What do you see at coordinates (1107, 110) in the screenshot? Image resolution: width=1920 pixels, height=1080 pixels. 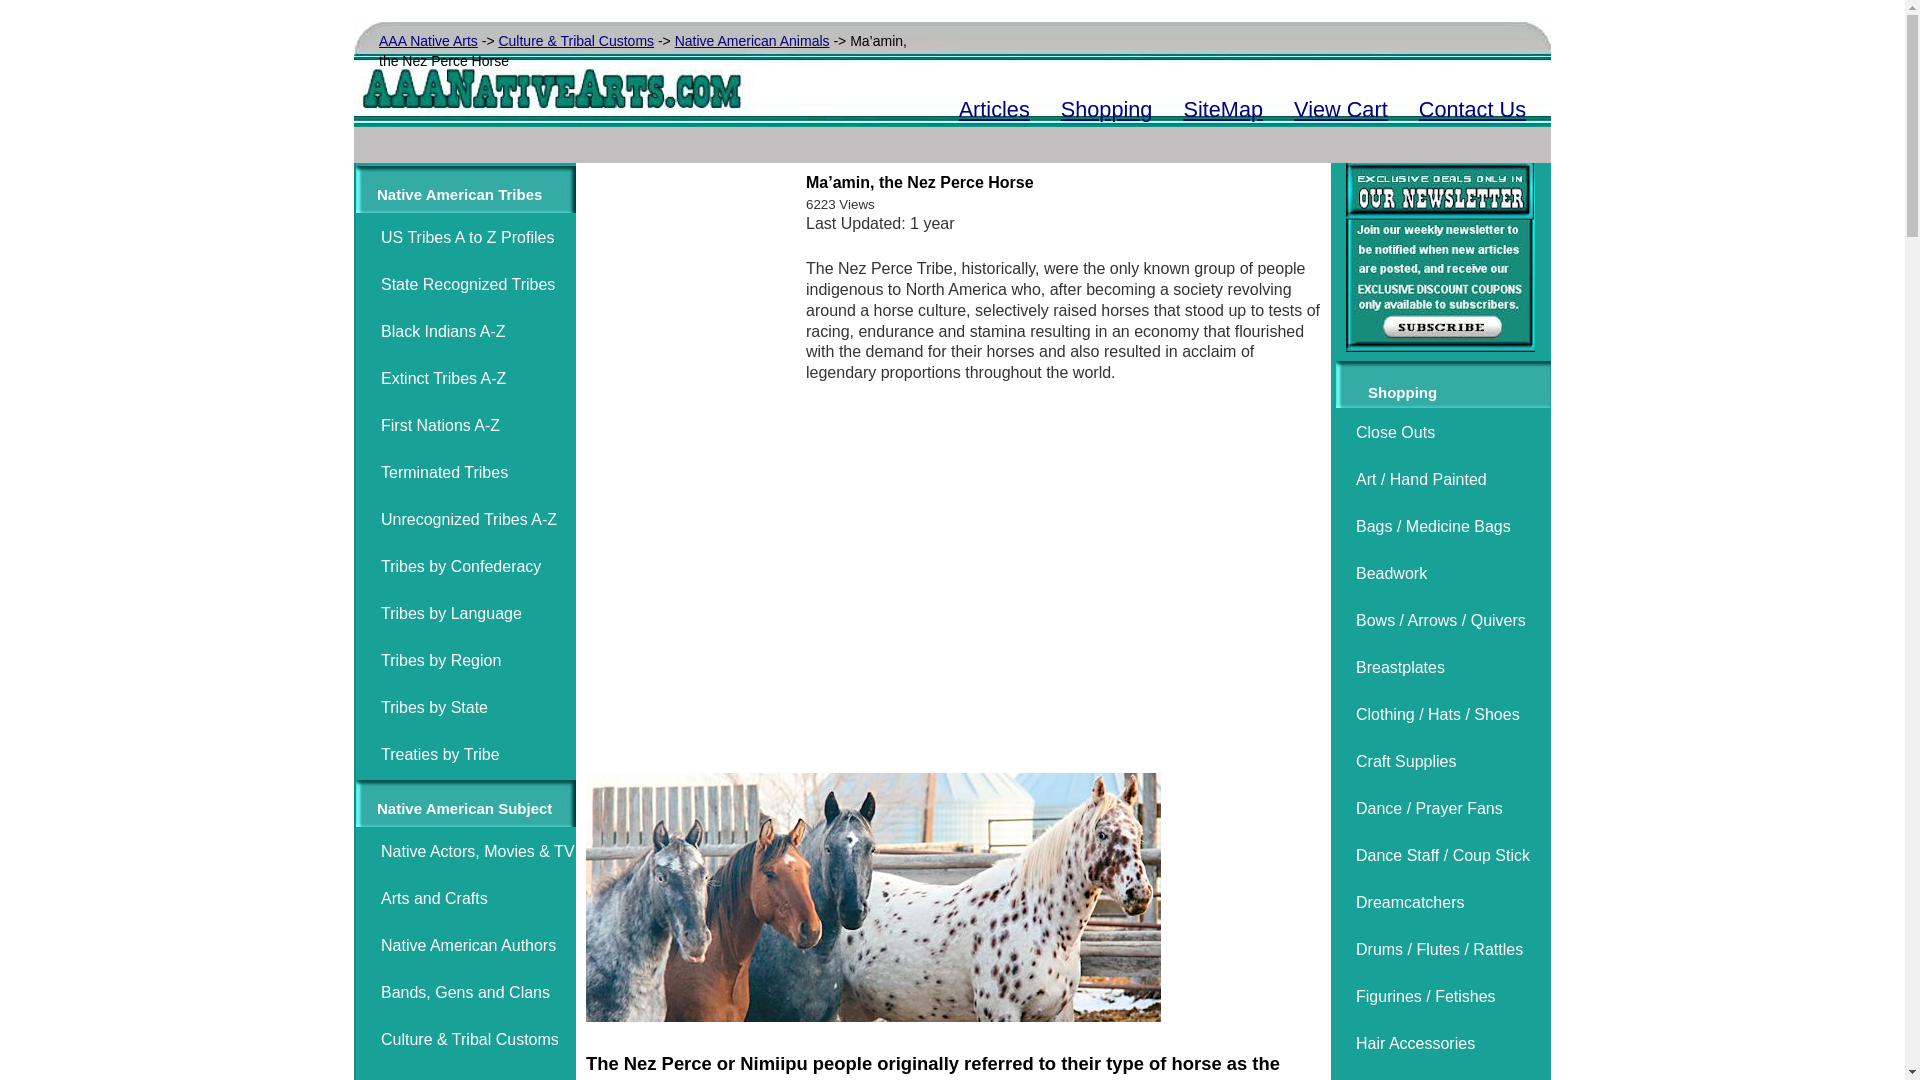 I see `AAA Native Arts Gallery Catalog` at bounding box center [1107, 110].